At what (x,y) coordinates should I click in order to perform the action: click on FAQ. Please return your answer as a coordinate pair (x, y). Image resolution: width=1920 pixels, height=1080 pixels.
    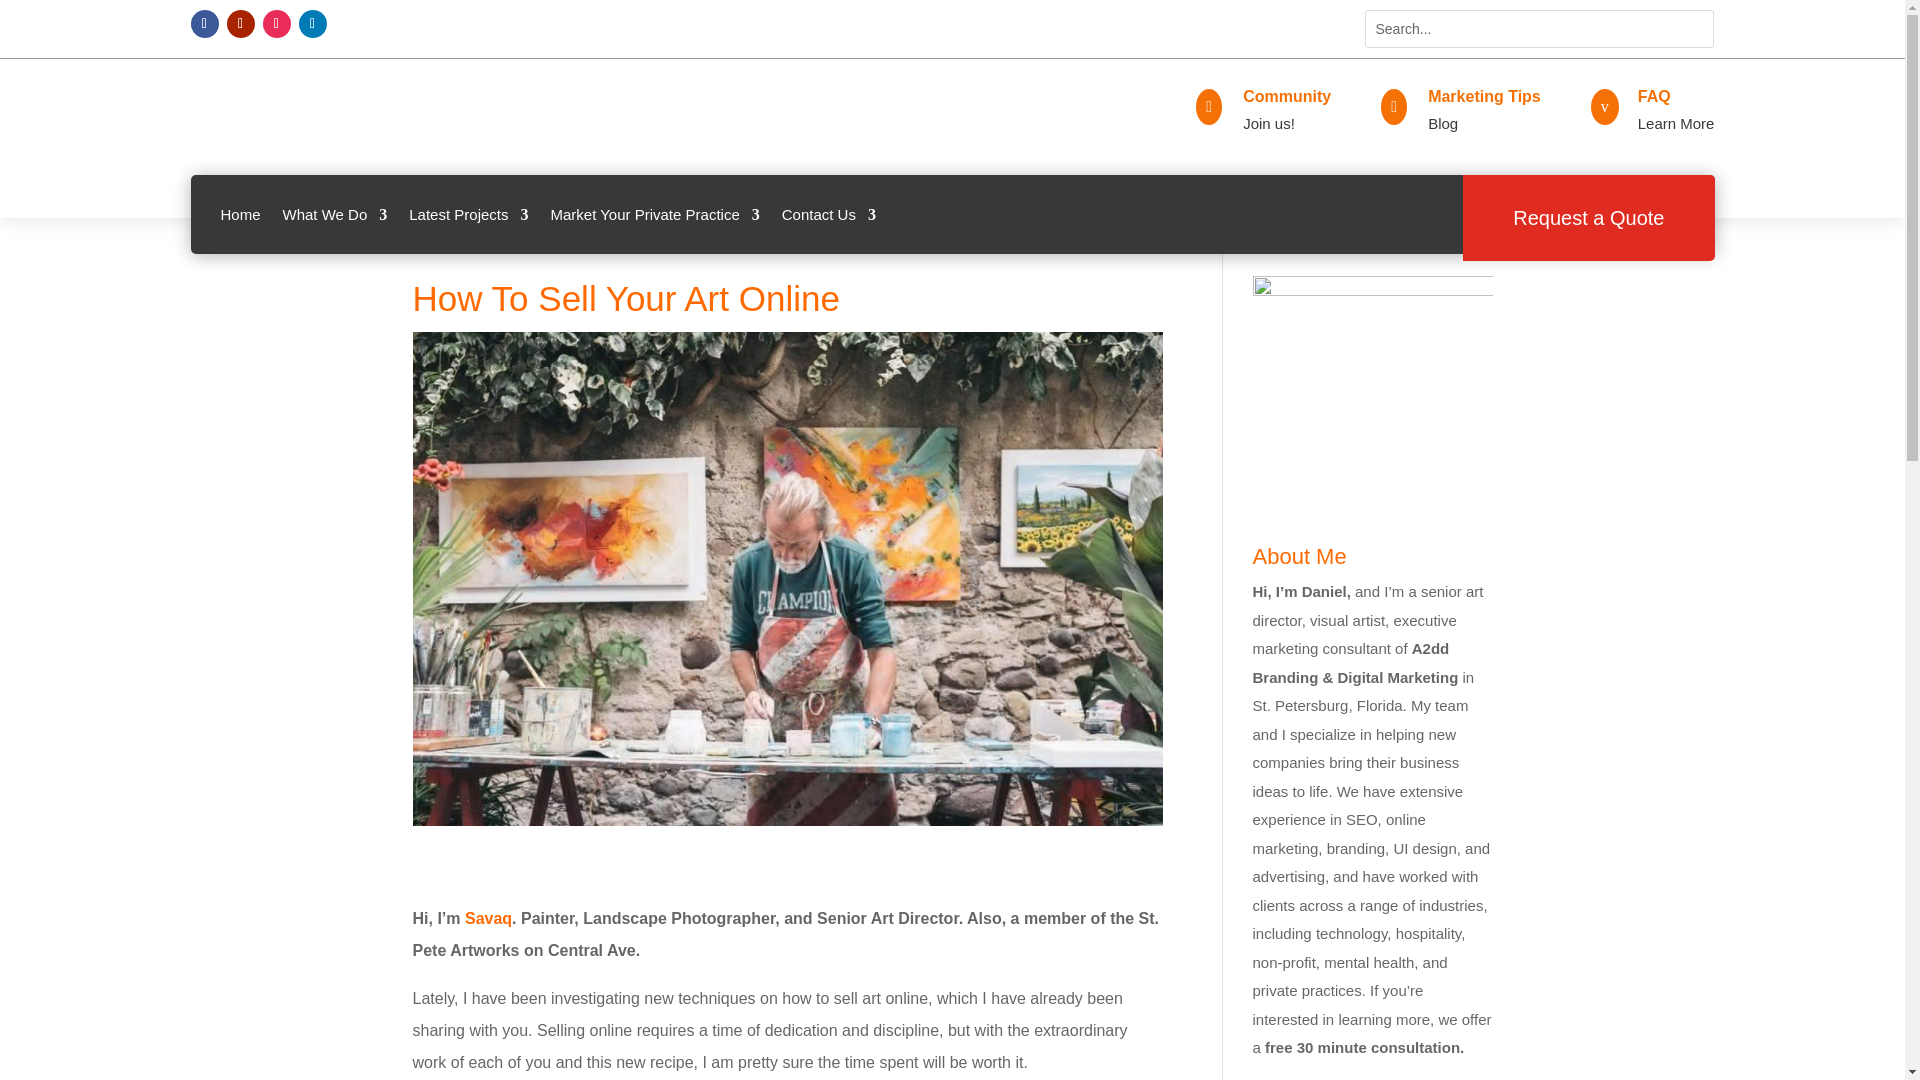
    Looking at the image, I should click on (1654, 96).